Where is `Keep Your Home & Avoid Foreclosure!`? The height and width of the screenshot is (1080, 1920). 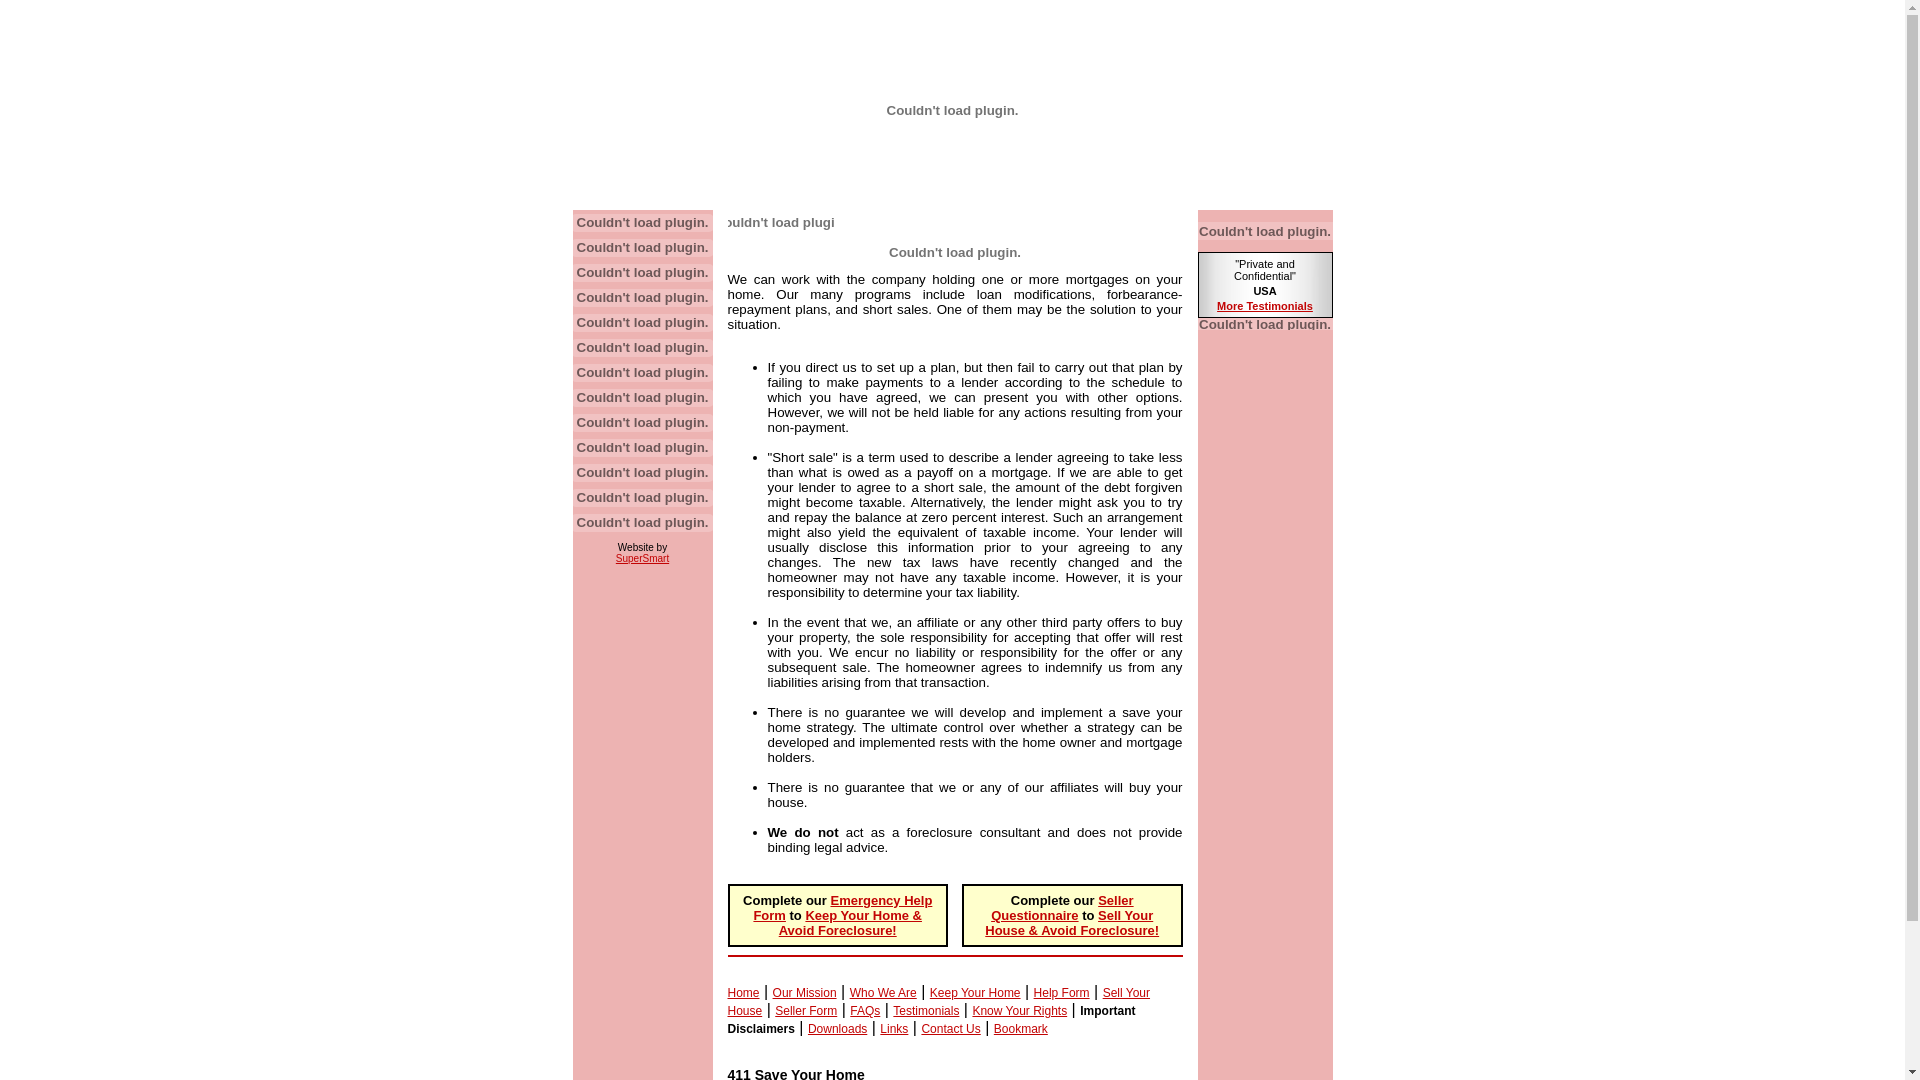
Keep Your Home & Avoid Foreclosure! is located at coordinates (850, 923).